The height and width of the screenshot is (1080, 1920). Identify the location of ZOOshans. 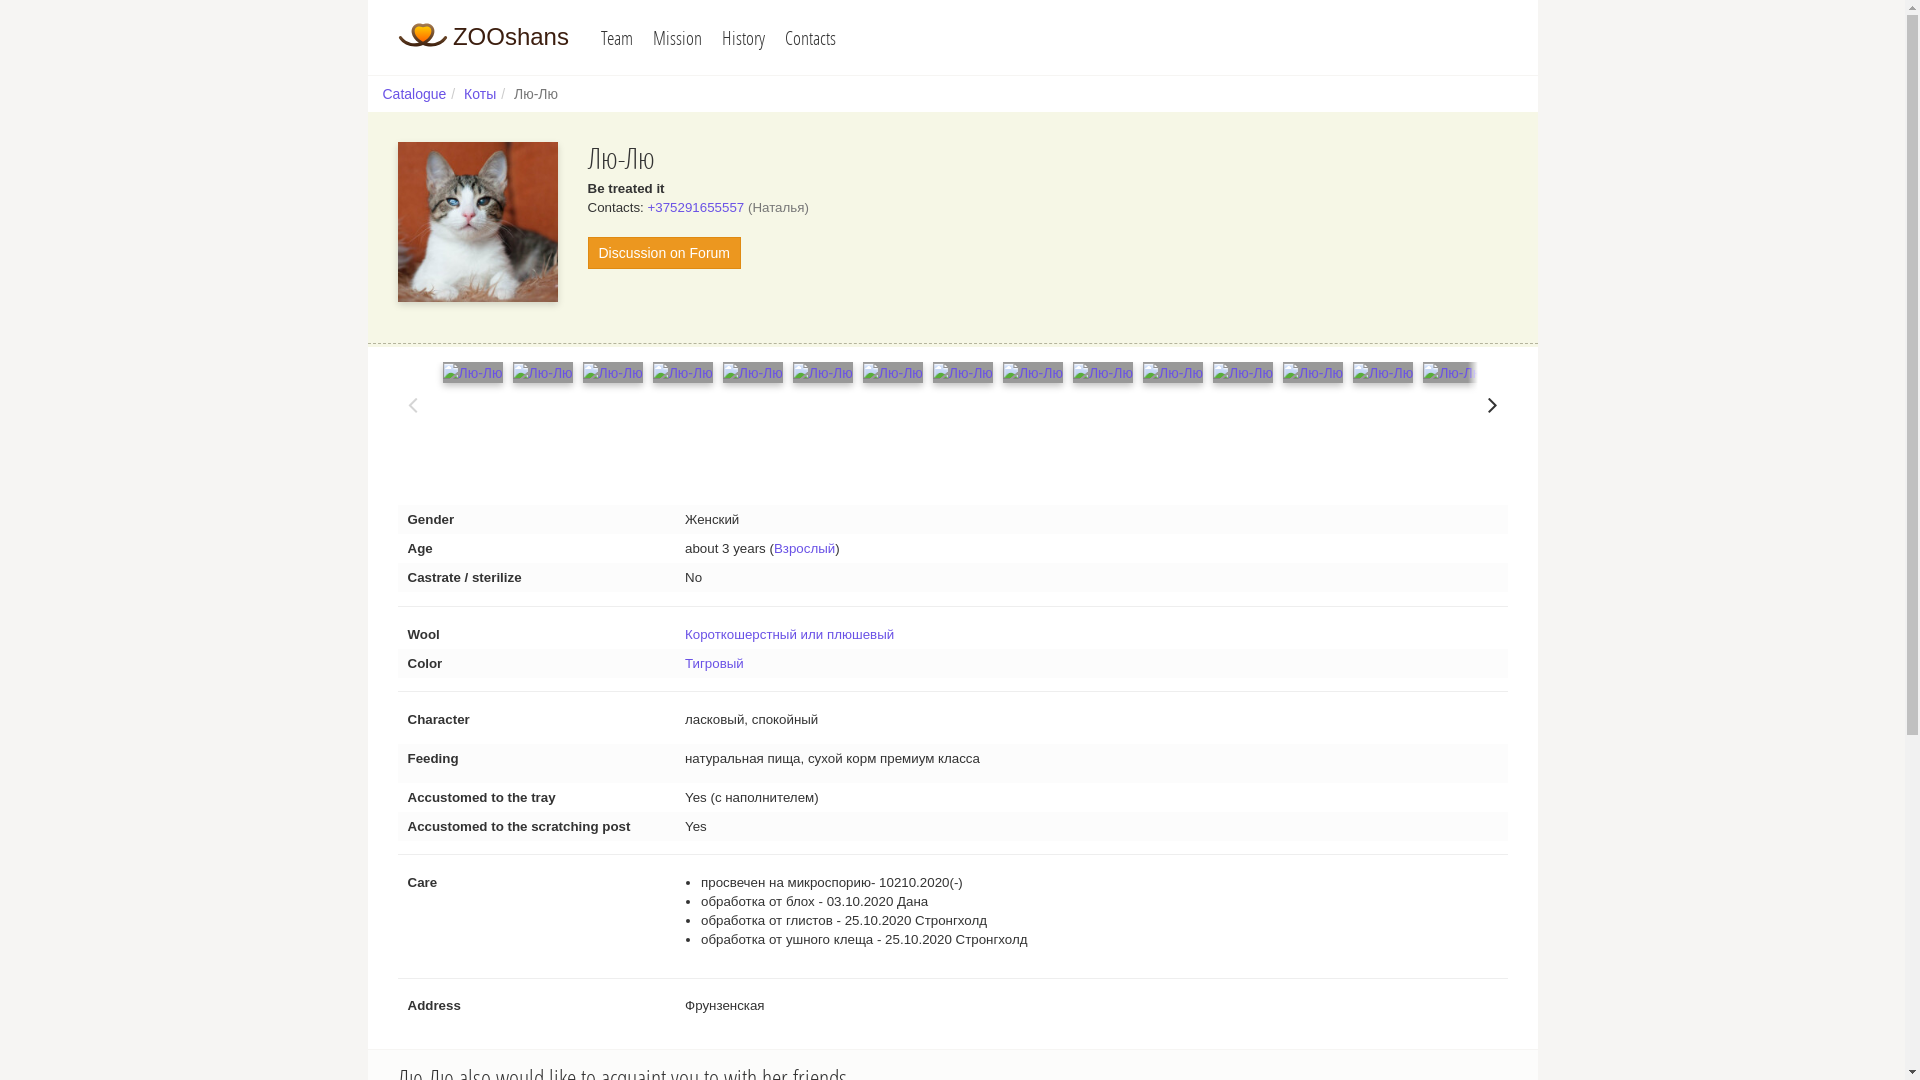
(484, 36).